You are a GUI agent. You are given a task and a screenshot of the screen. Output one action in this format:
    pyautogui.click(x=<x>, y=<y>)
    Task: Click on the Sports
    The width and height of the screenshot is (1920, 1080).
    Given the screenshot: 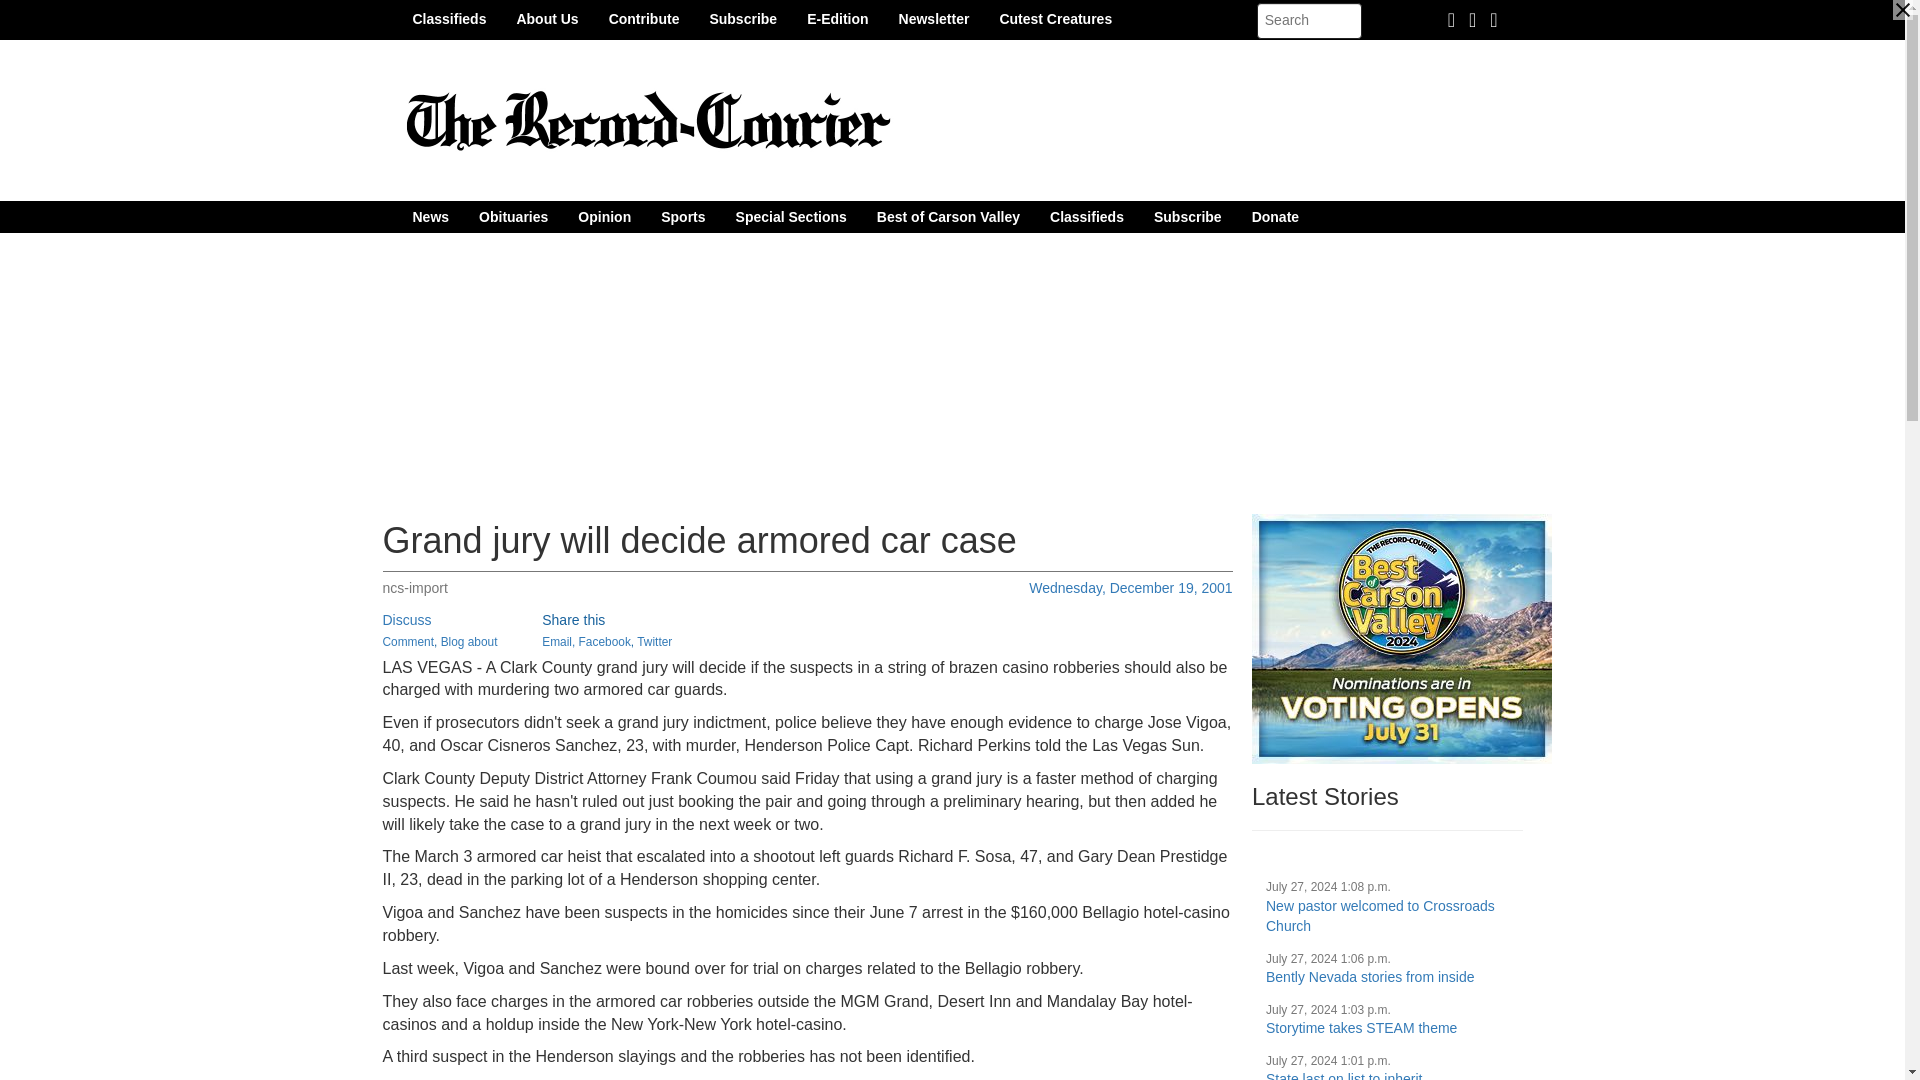 What is the action you would take?
    pyautogui.click(x=682, y=216)
    